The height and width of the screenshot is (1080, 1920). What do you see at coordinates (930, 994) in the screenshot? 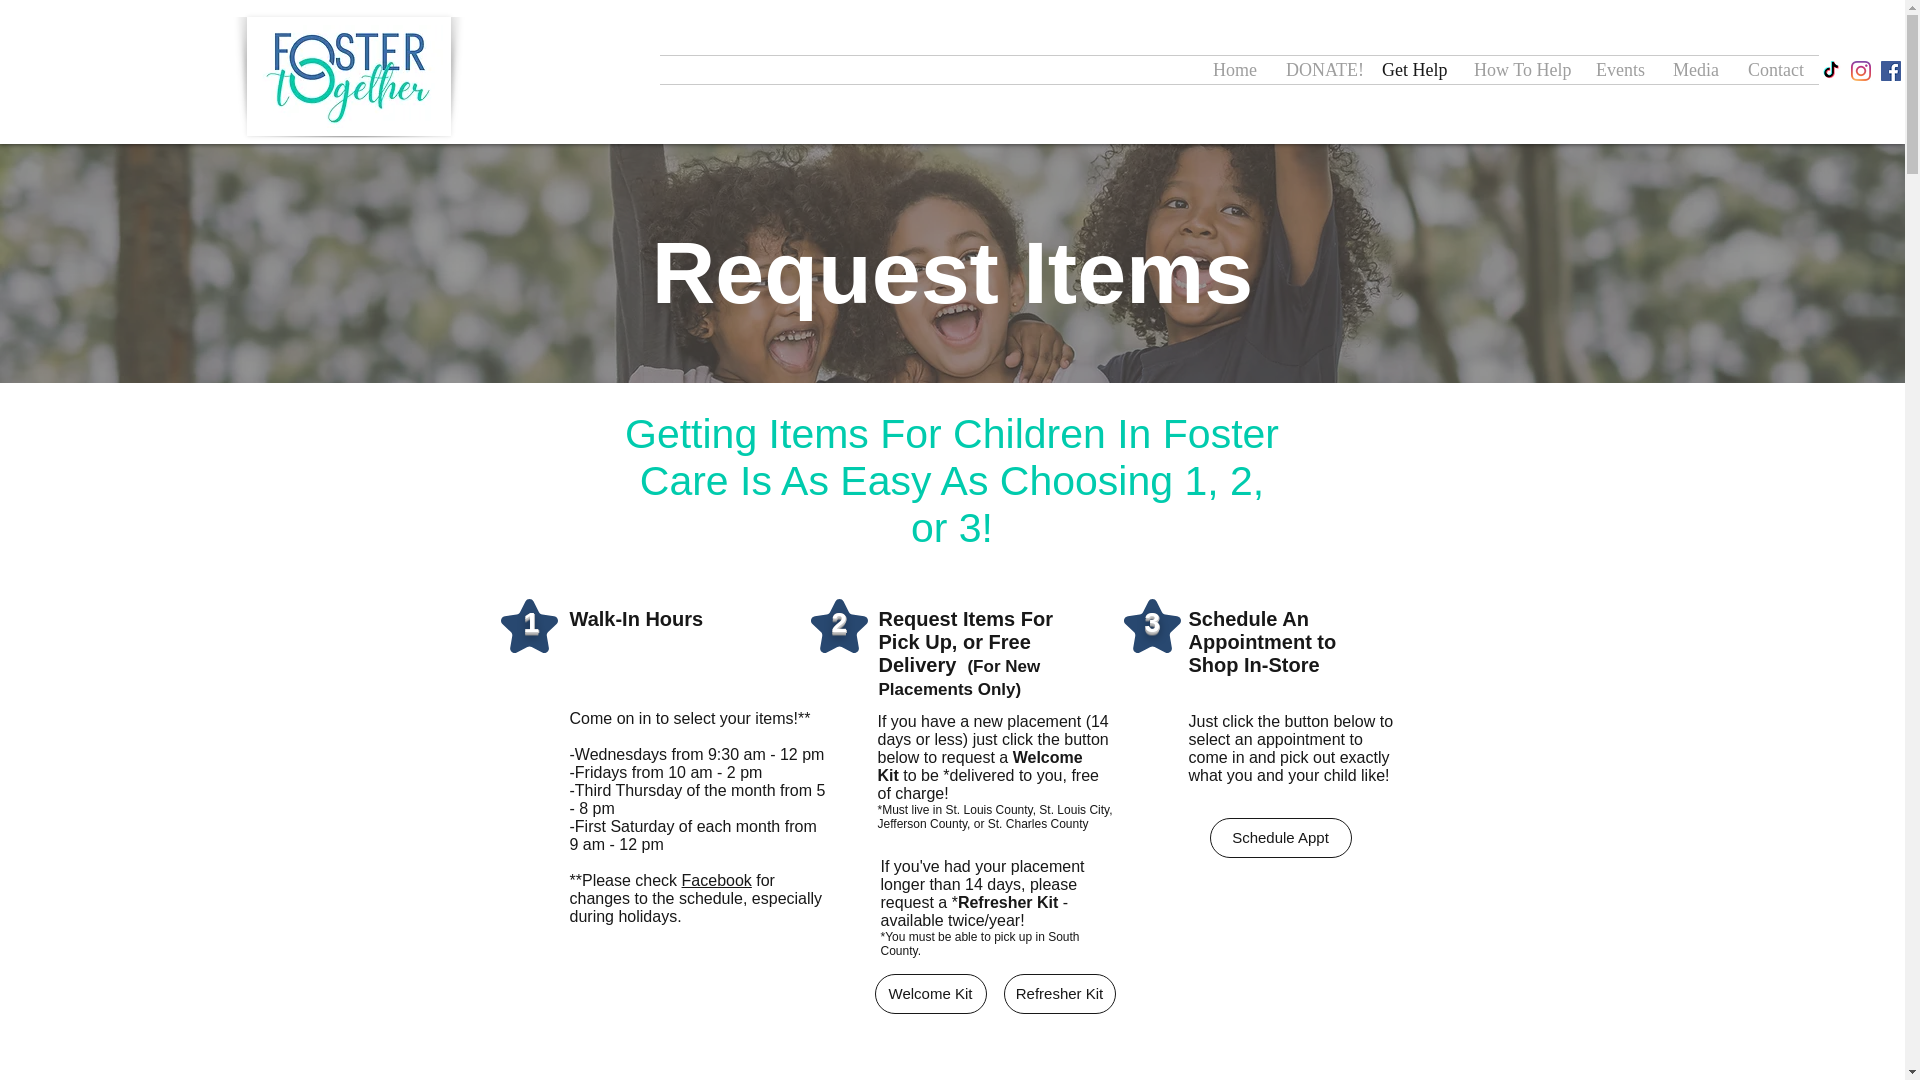
I see `Welcome Kit` at bounding box center [930, 994].